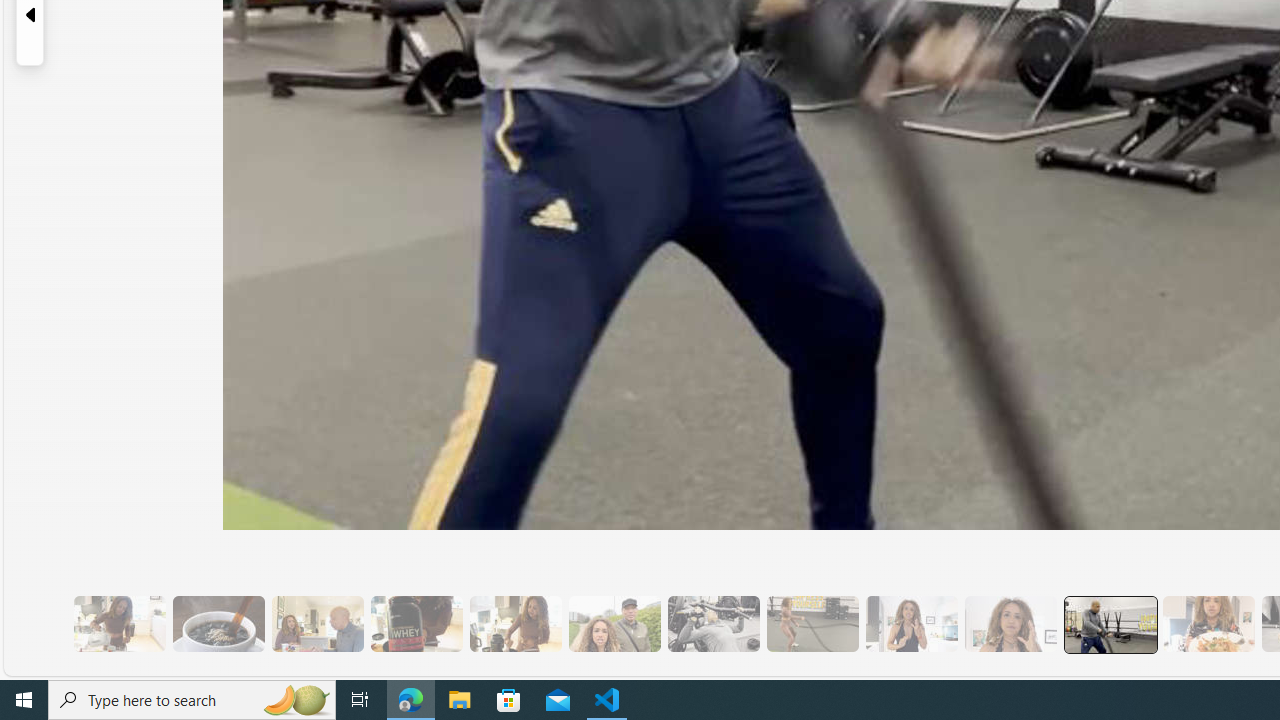  Describe the element at coordinates (911, 624) in the screenshot. I see `11 They Eat More Protein for Breakfast` at that location.